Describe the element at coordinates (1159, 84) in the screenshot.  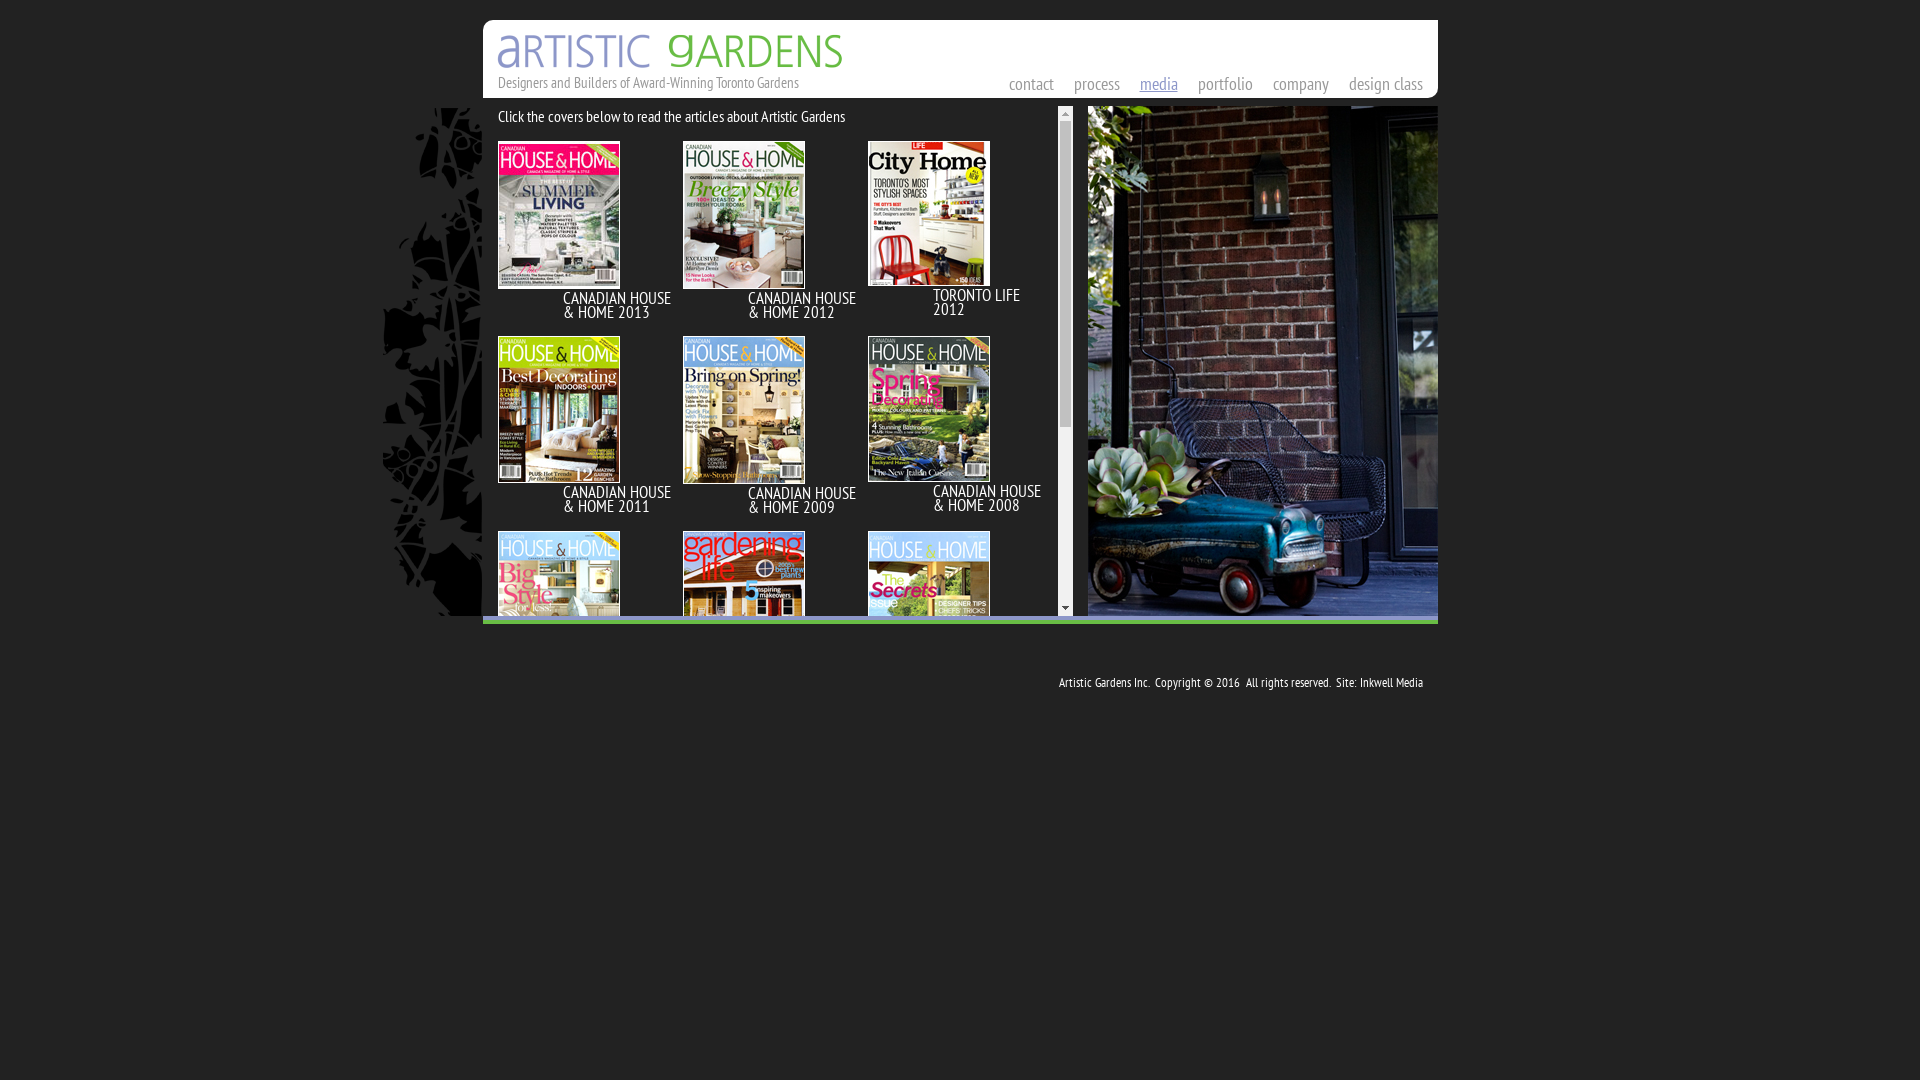
I see `media` at that location.